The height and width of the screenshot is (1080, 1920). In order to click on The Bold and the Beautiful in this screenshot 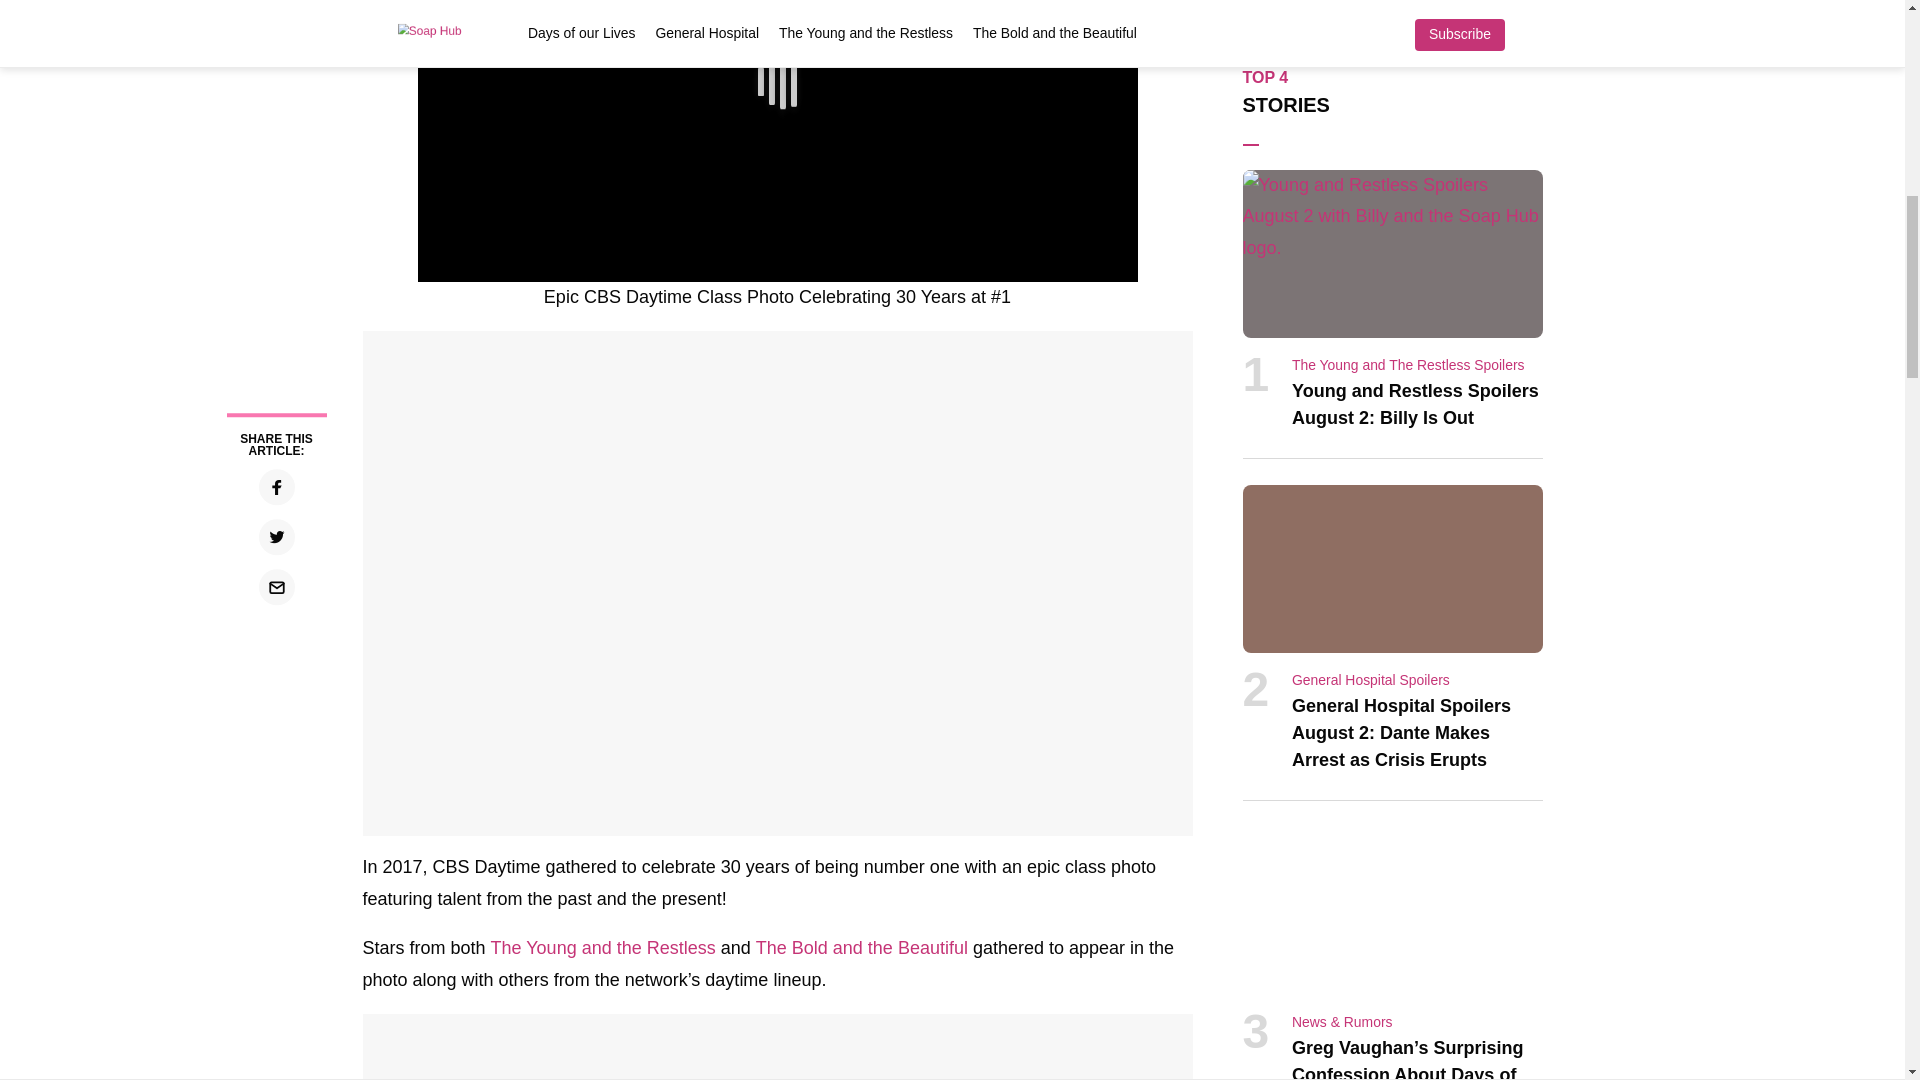, I will do `click(862, 948)`.